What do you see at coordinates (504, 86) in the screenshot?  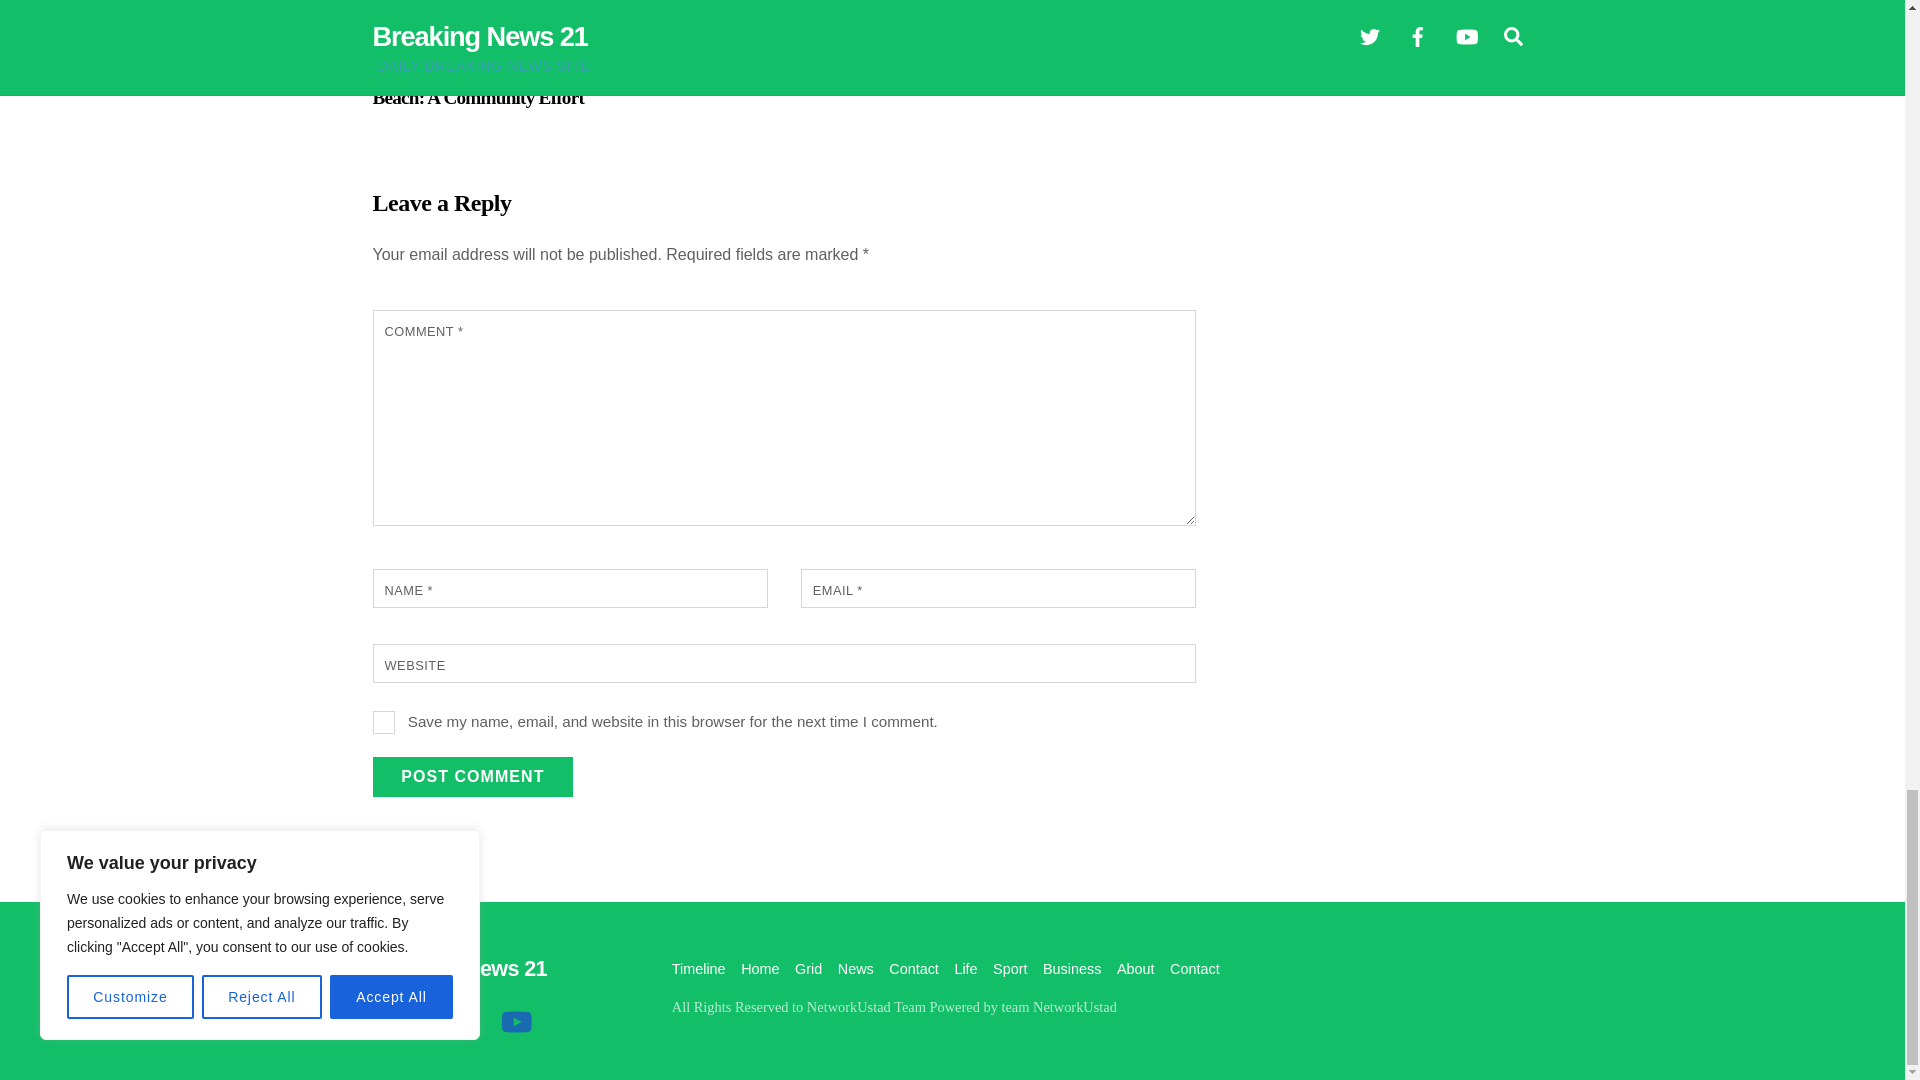 I see `Preserving Historic Homes in Long Beach: A Community Effort` at bounding box center [504, 86].